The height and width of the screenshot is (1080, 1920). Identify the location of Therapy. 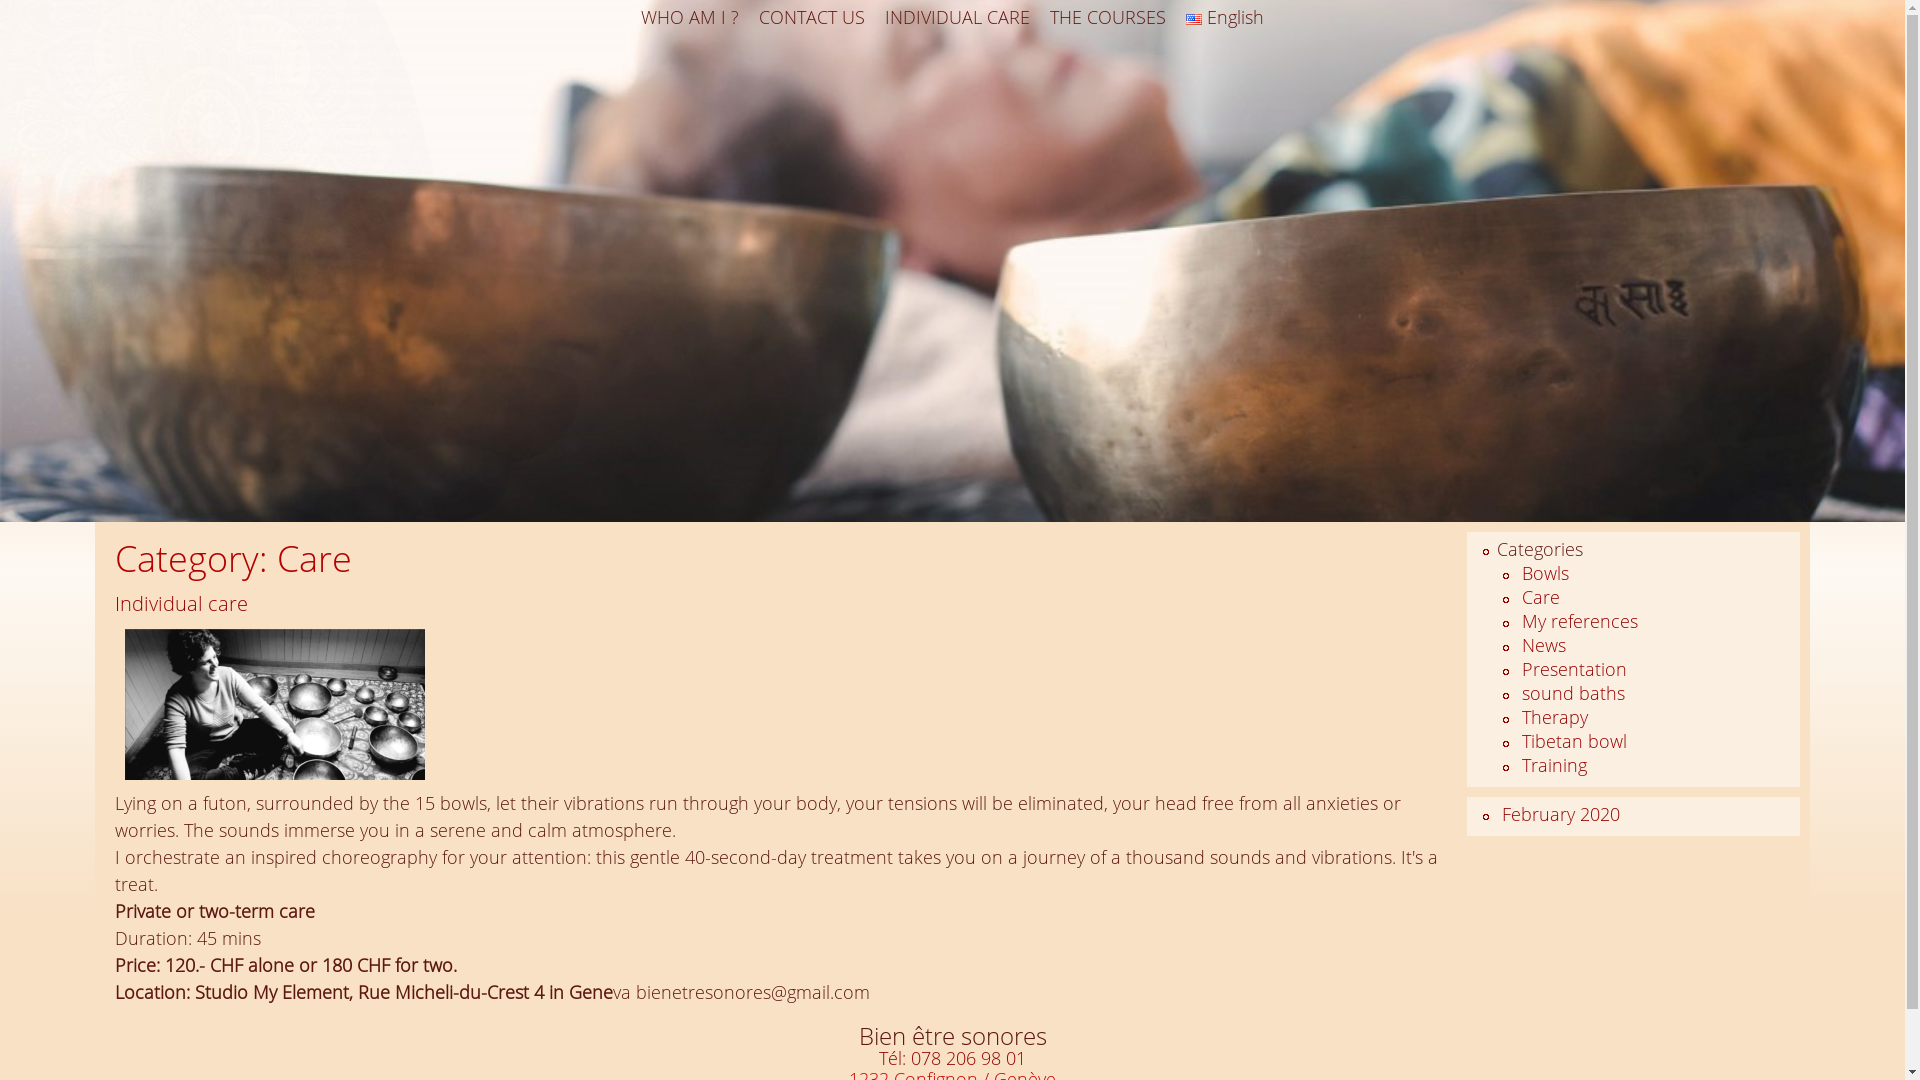
(1555, 717).